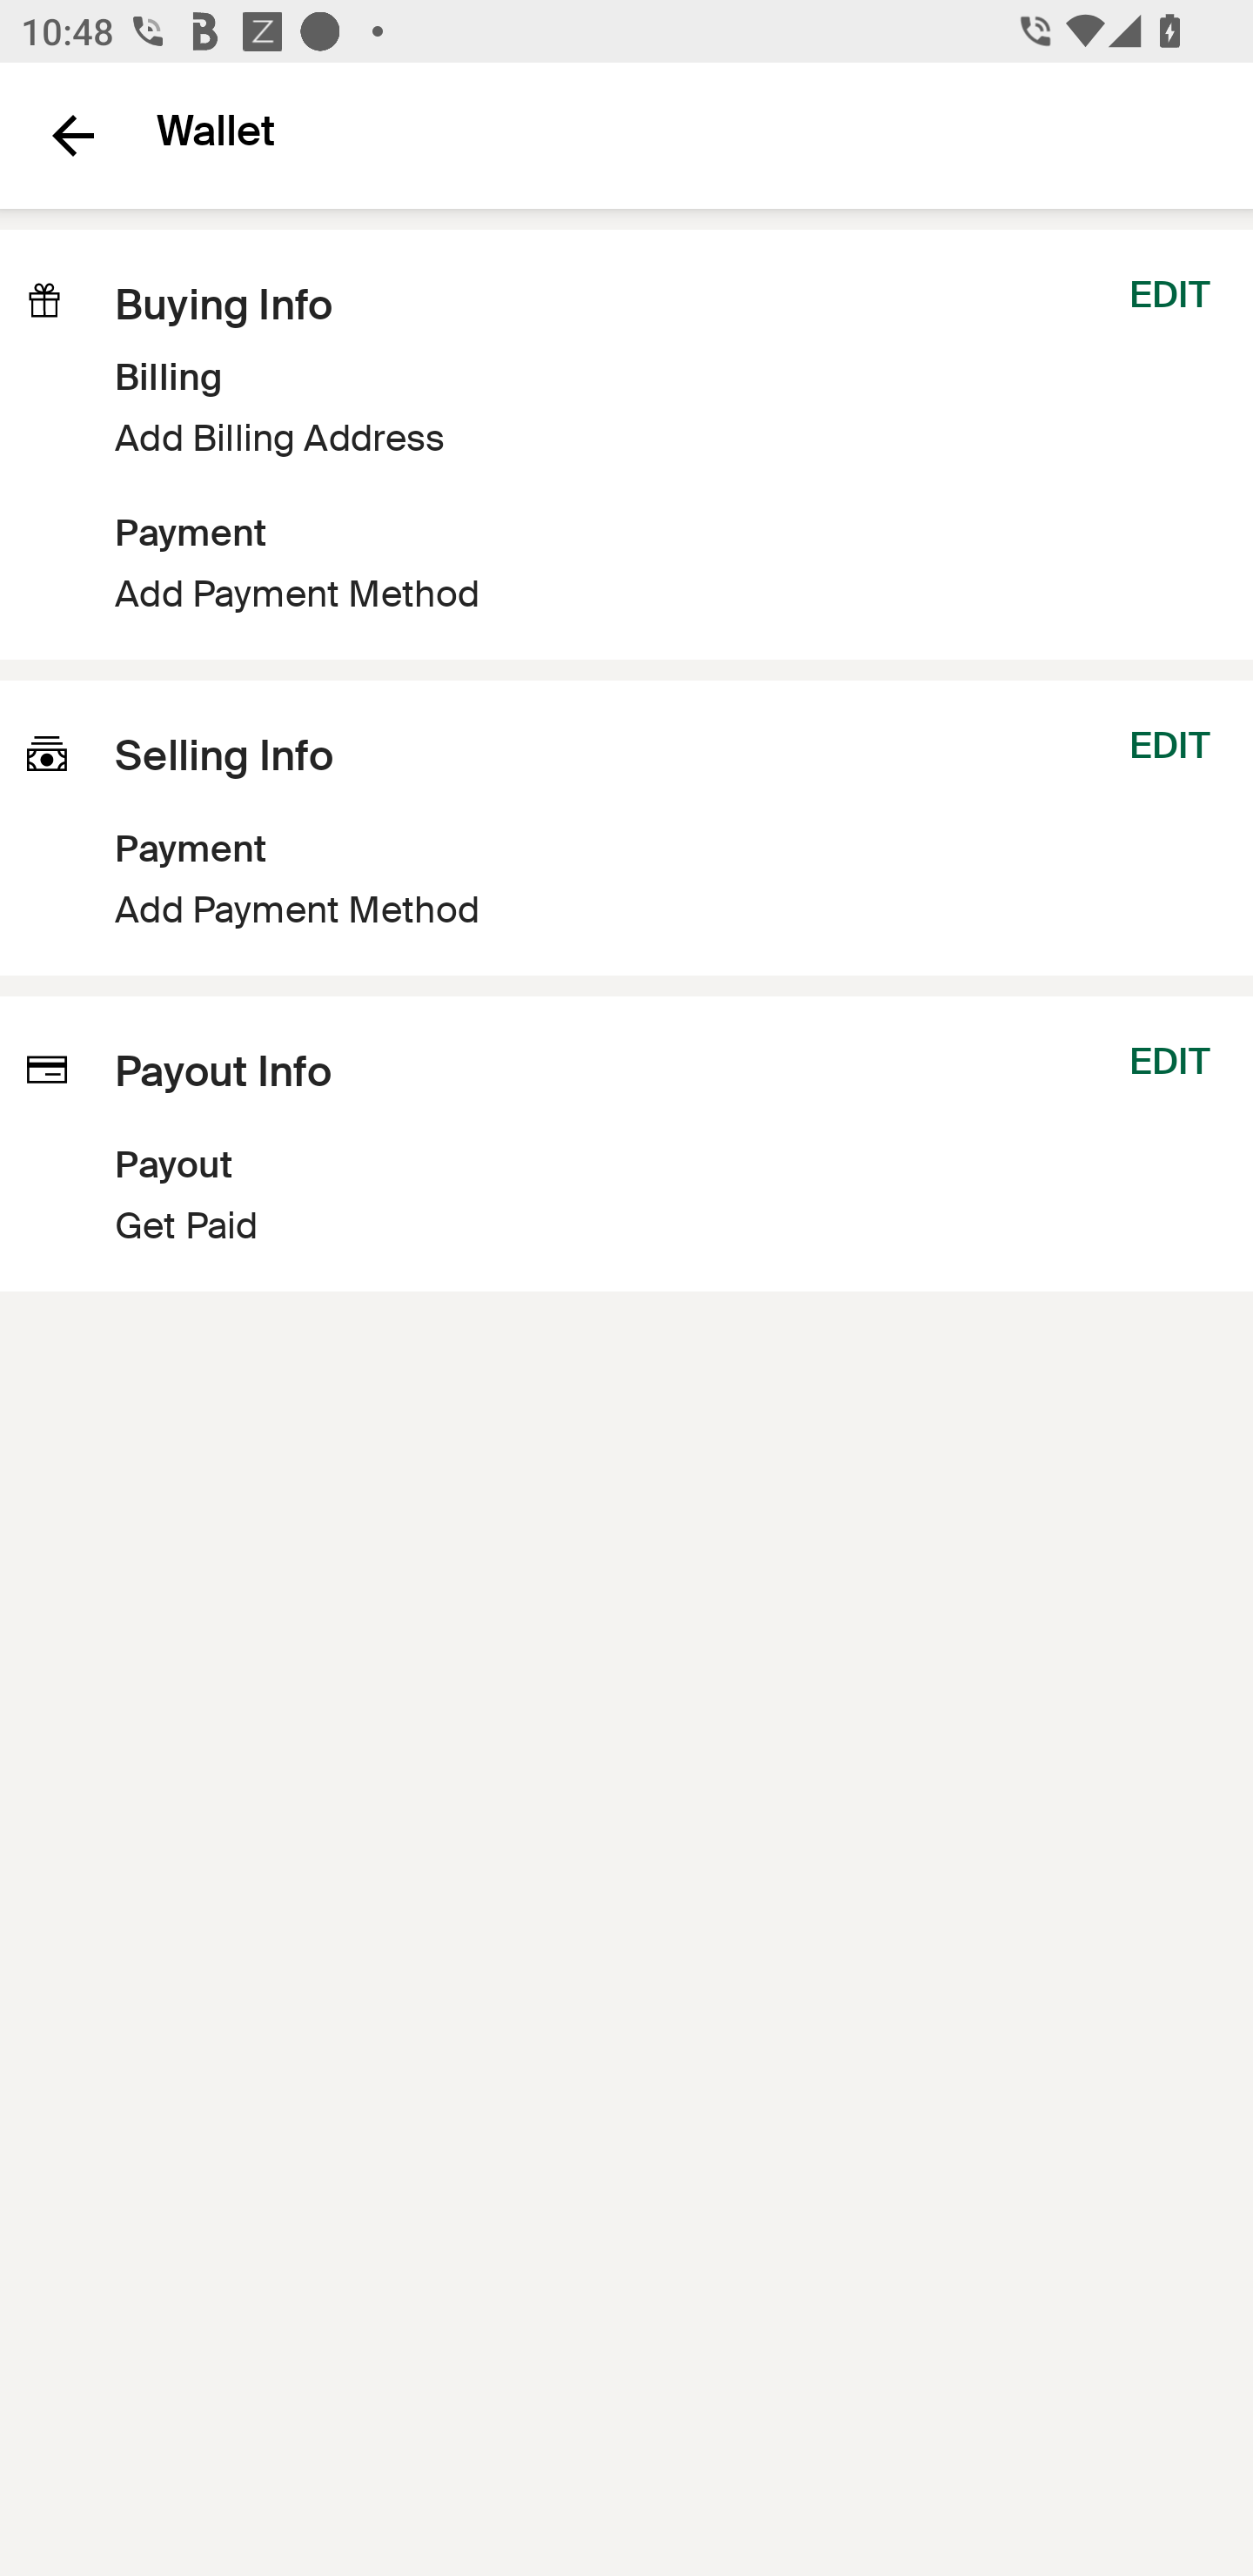 The width and height of the screenshot is (1253, 2576). What do you see at coordinates (1169, 745) in the screenshot?
I see `EDIT` at bounding box center [1169, 745].